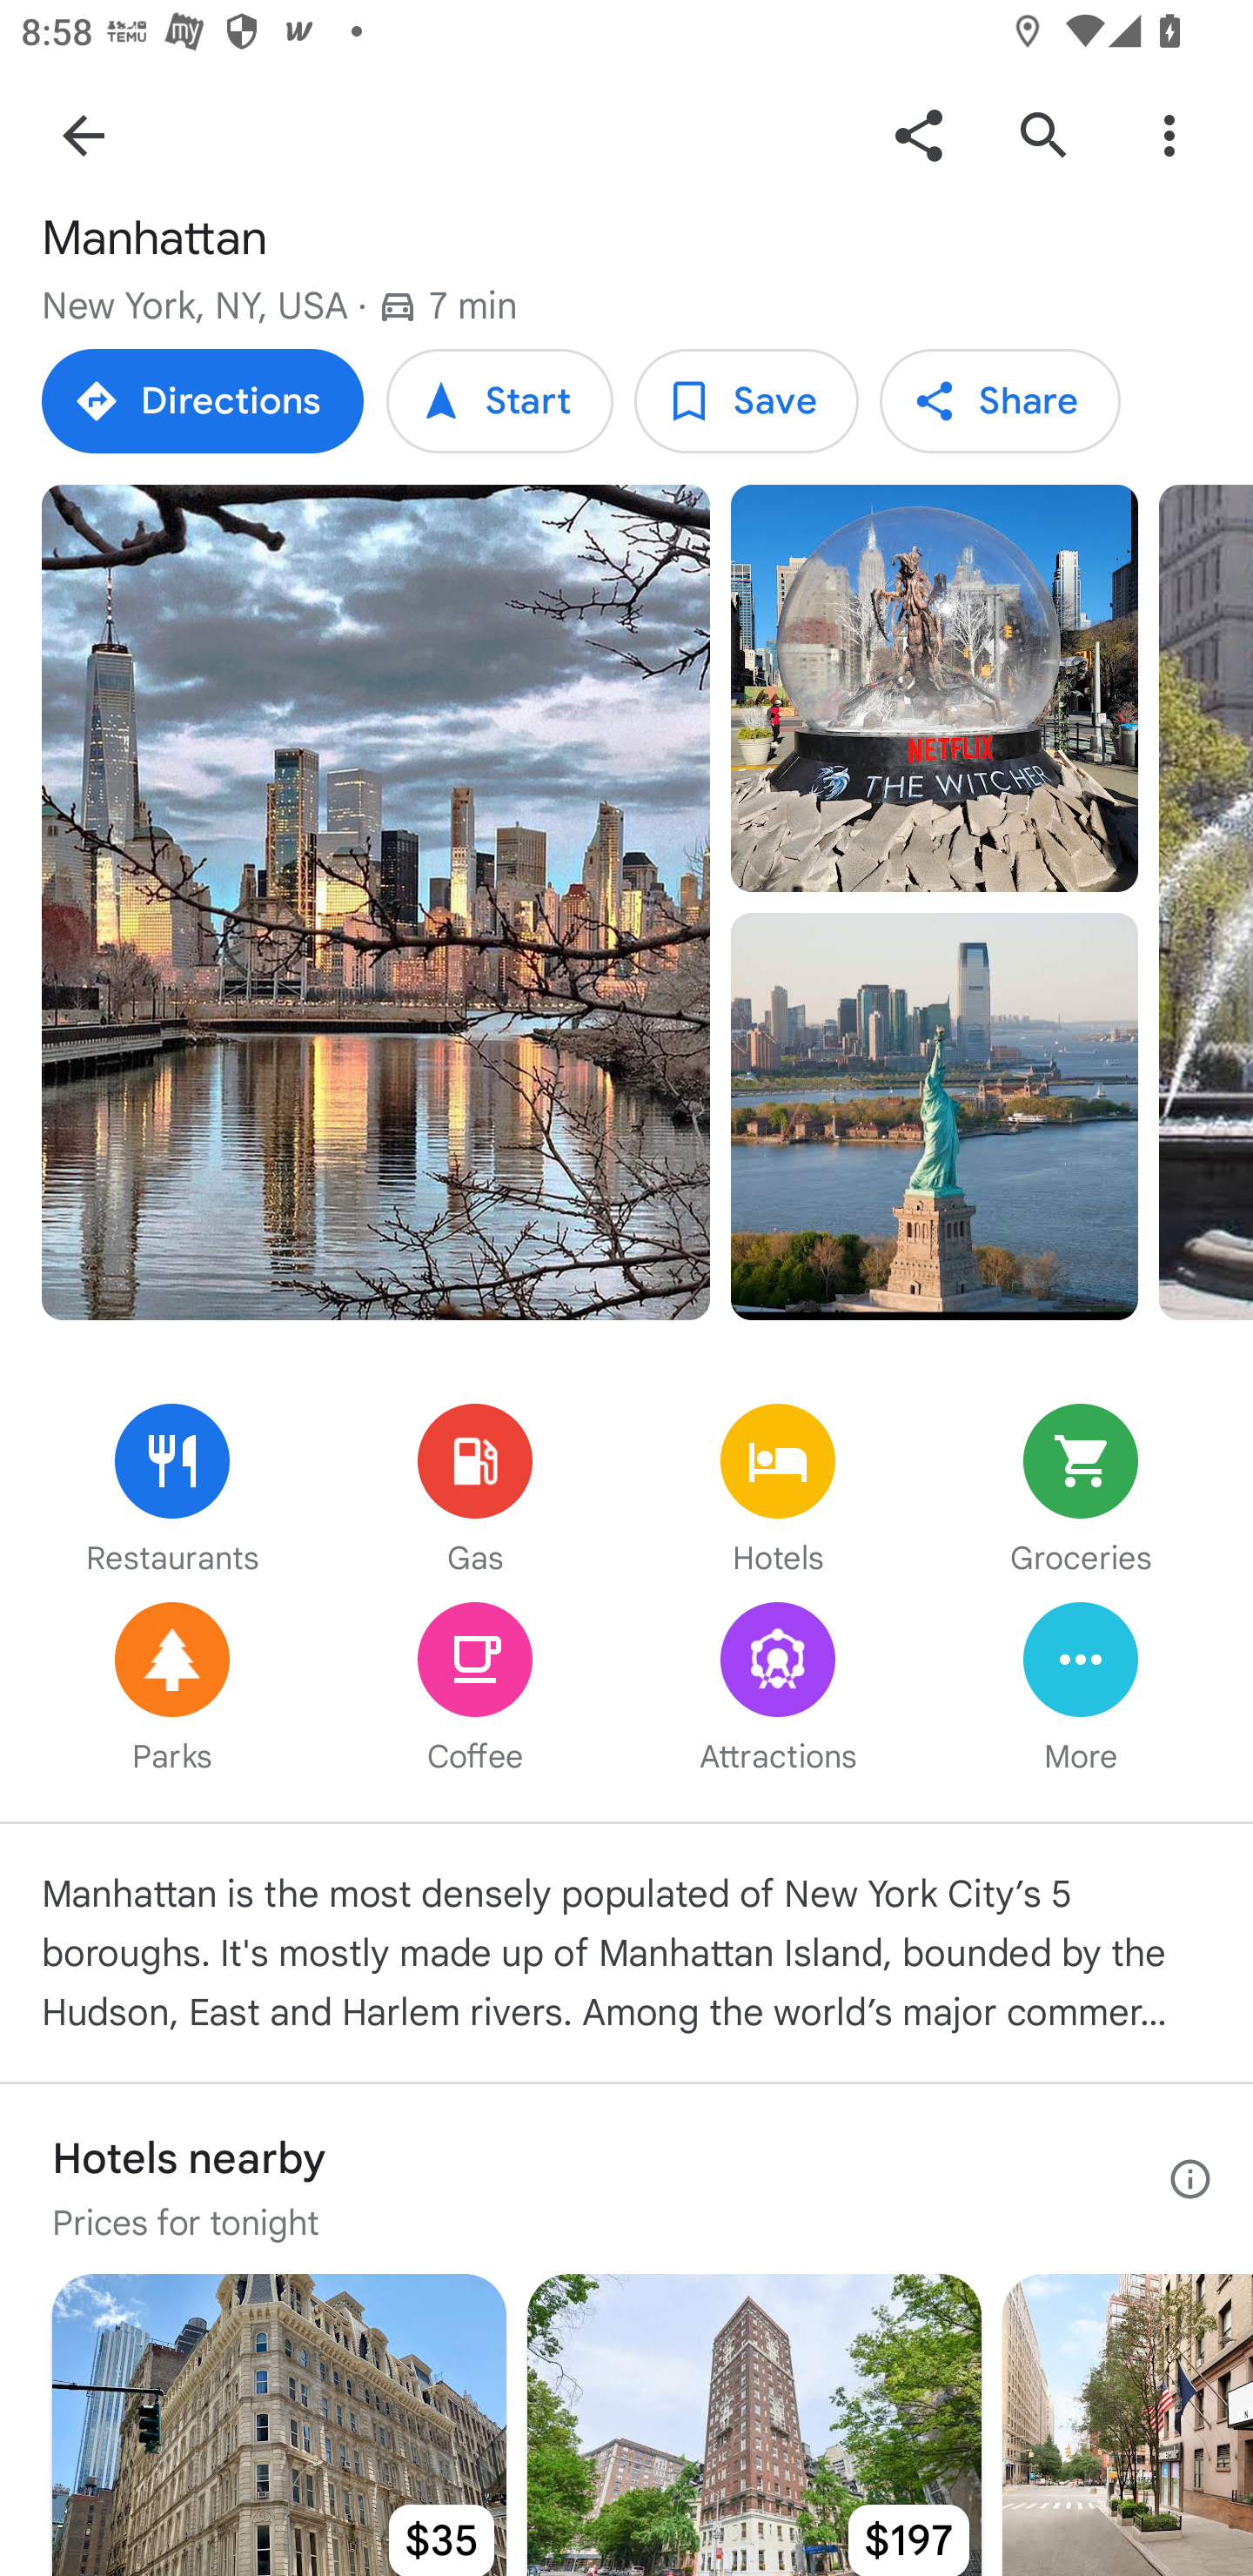 The image size is (1253, 2576). I want to click on Restaurants, so click(172, 1493).